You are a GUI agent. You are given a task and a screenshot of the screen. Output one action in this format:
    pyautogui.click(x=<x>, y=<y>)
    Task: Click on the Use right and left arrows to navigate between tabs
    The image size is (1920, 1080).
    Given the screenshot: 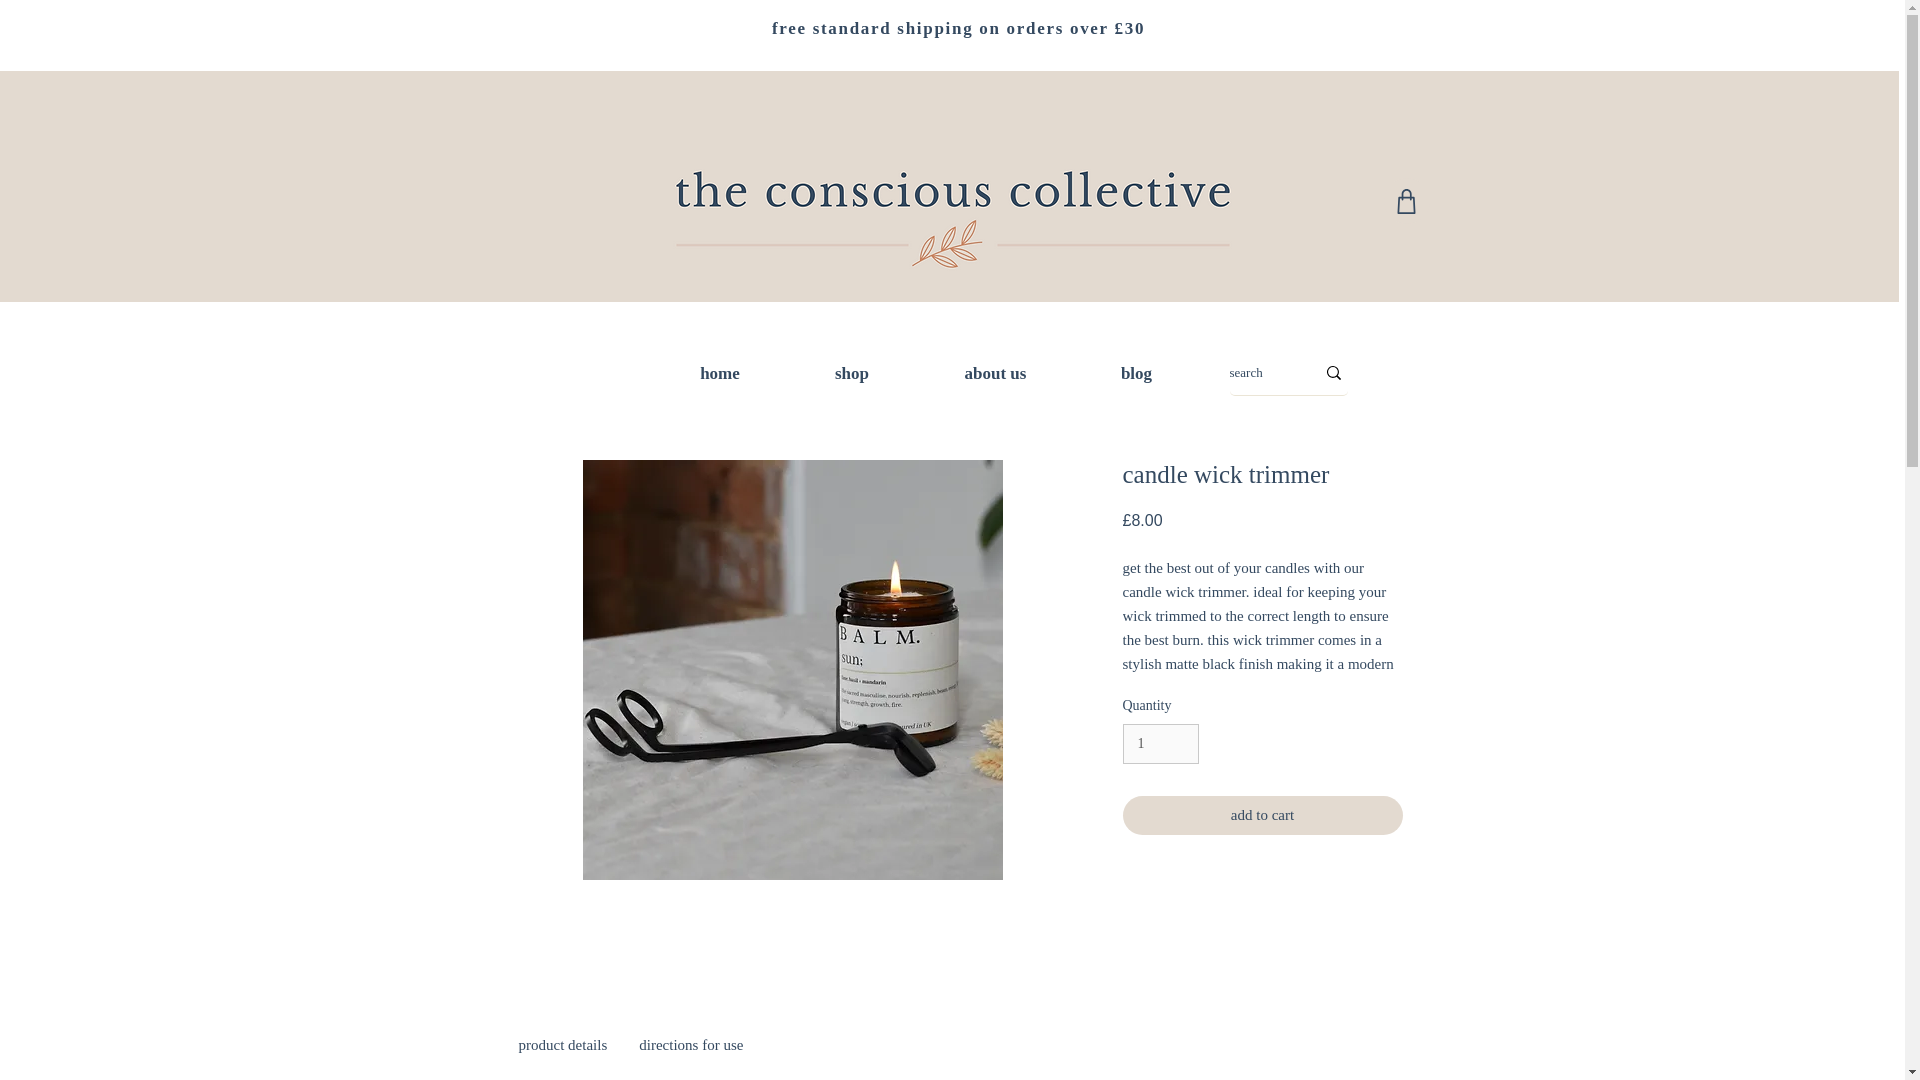 What is the action you would take?
    pyautogui.click(x=690, y=1046)
    